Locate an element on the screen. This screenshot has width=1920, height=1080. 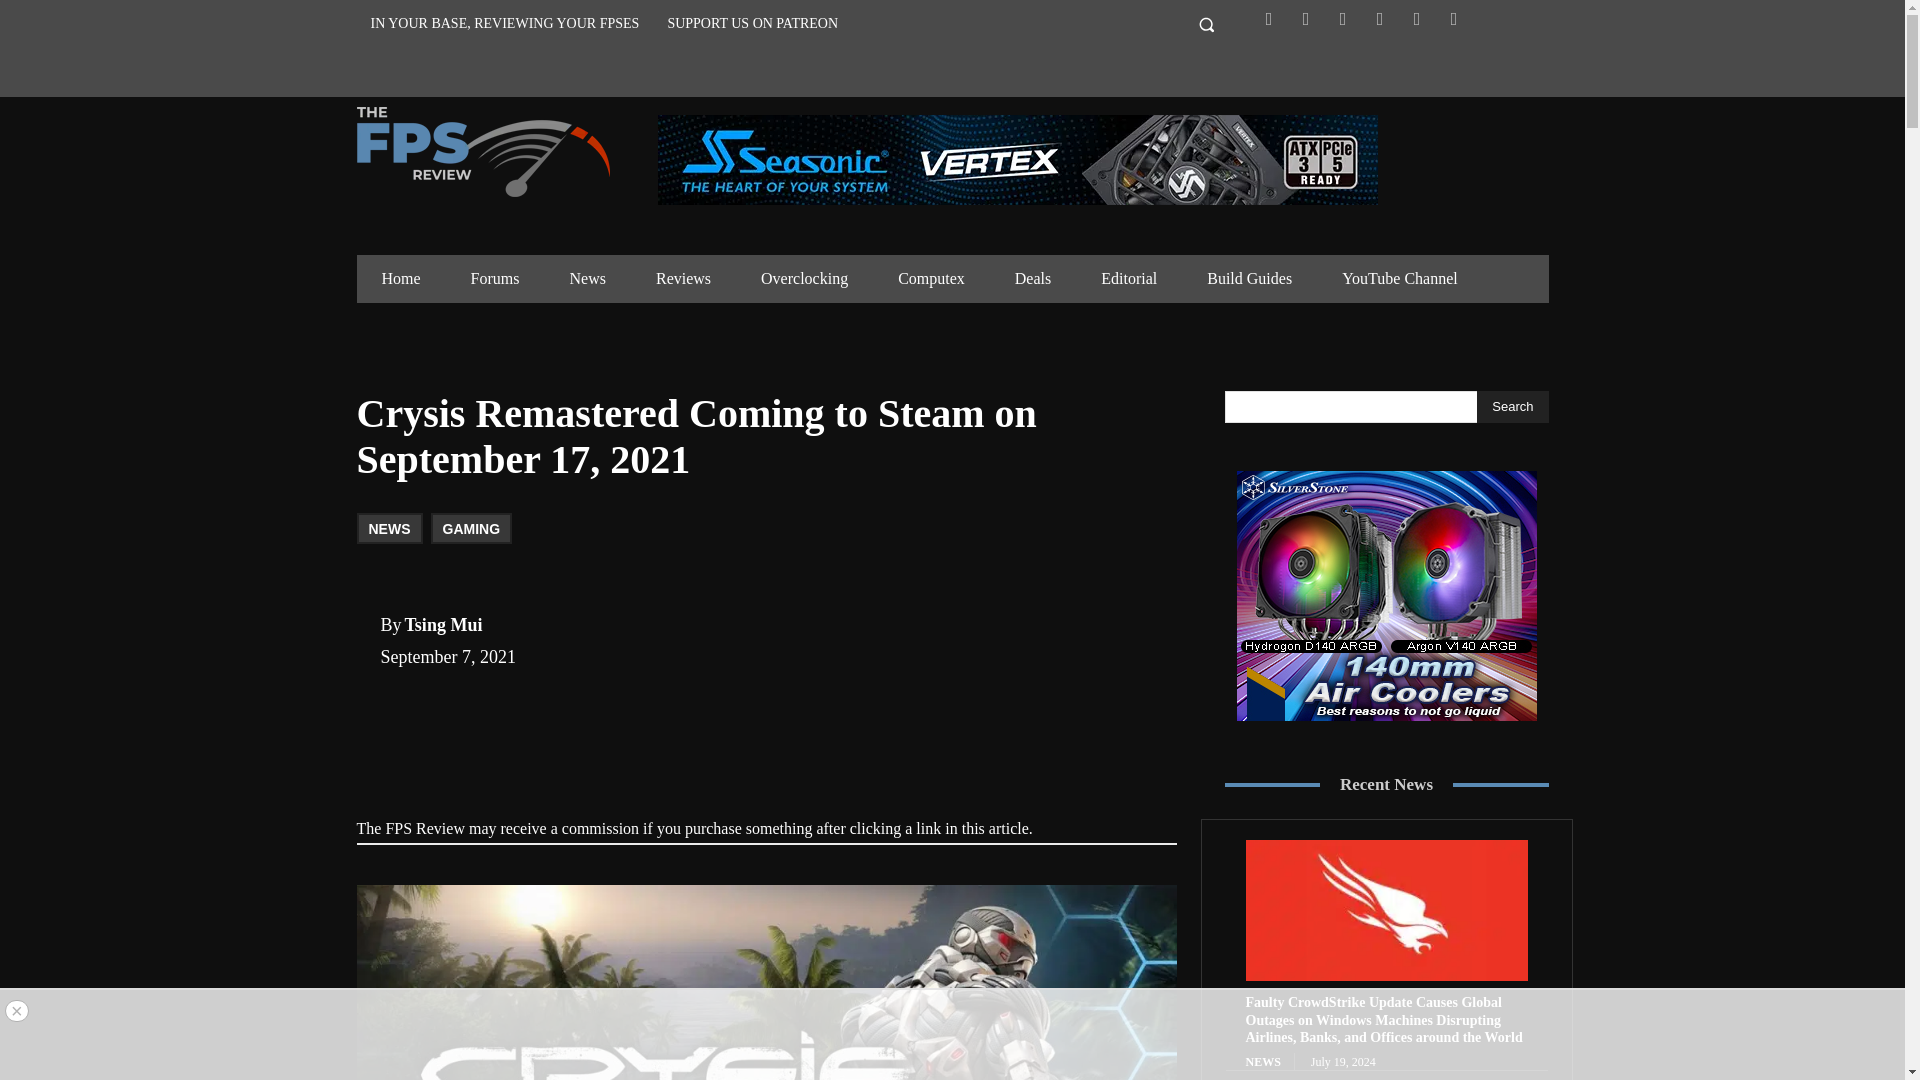
Instagram is located at coordinates (1342, 18).